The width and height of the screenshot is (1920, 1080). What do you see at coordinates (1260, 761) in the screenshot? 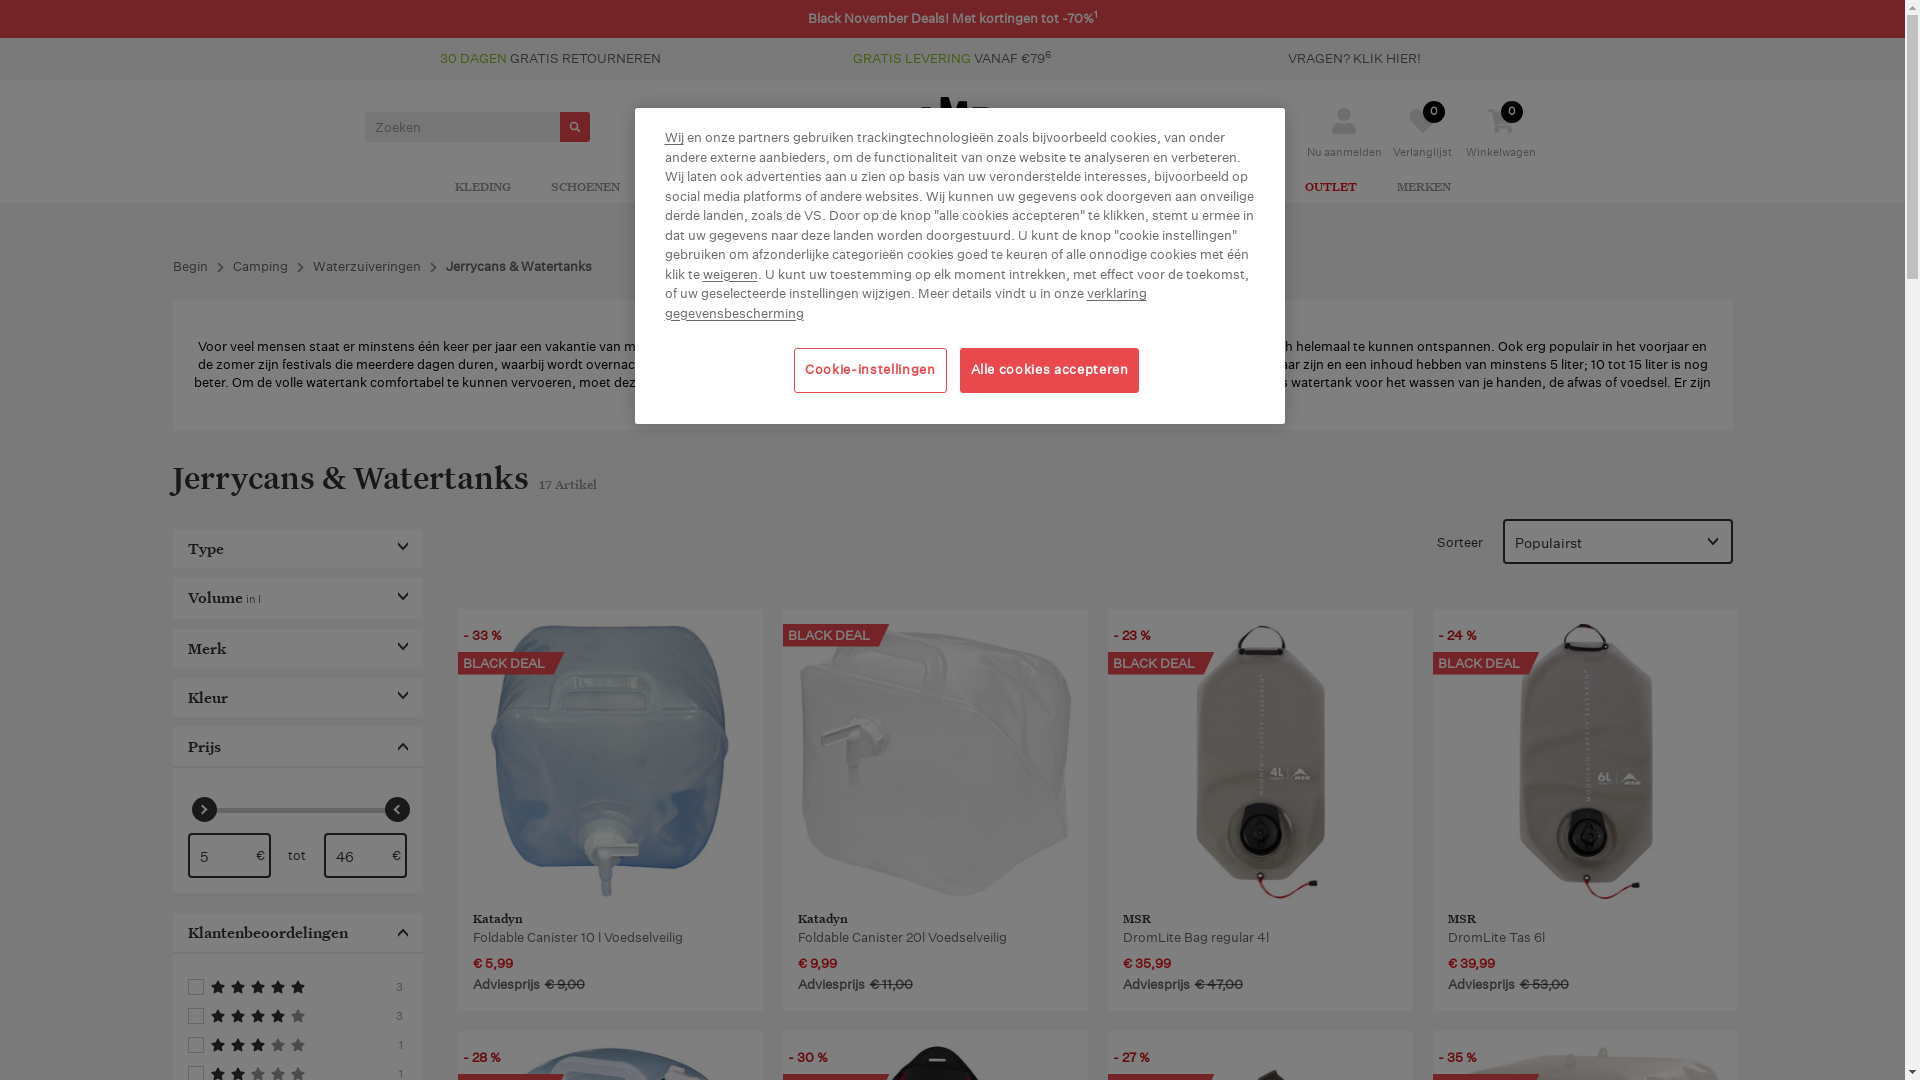
I see `MSR DromLite Tas Regular ` at bounding box center [1260, 761].